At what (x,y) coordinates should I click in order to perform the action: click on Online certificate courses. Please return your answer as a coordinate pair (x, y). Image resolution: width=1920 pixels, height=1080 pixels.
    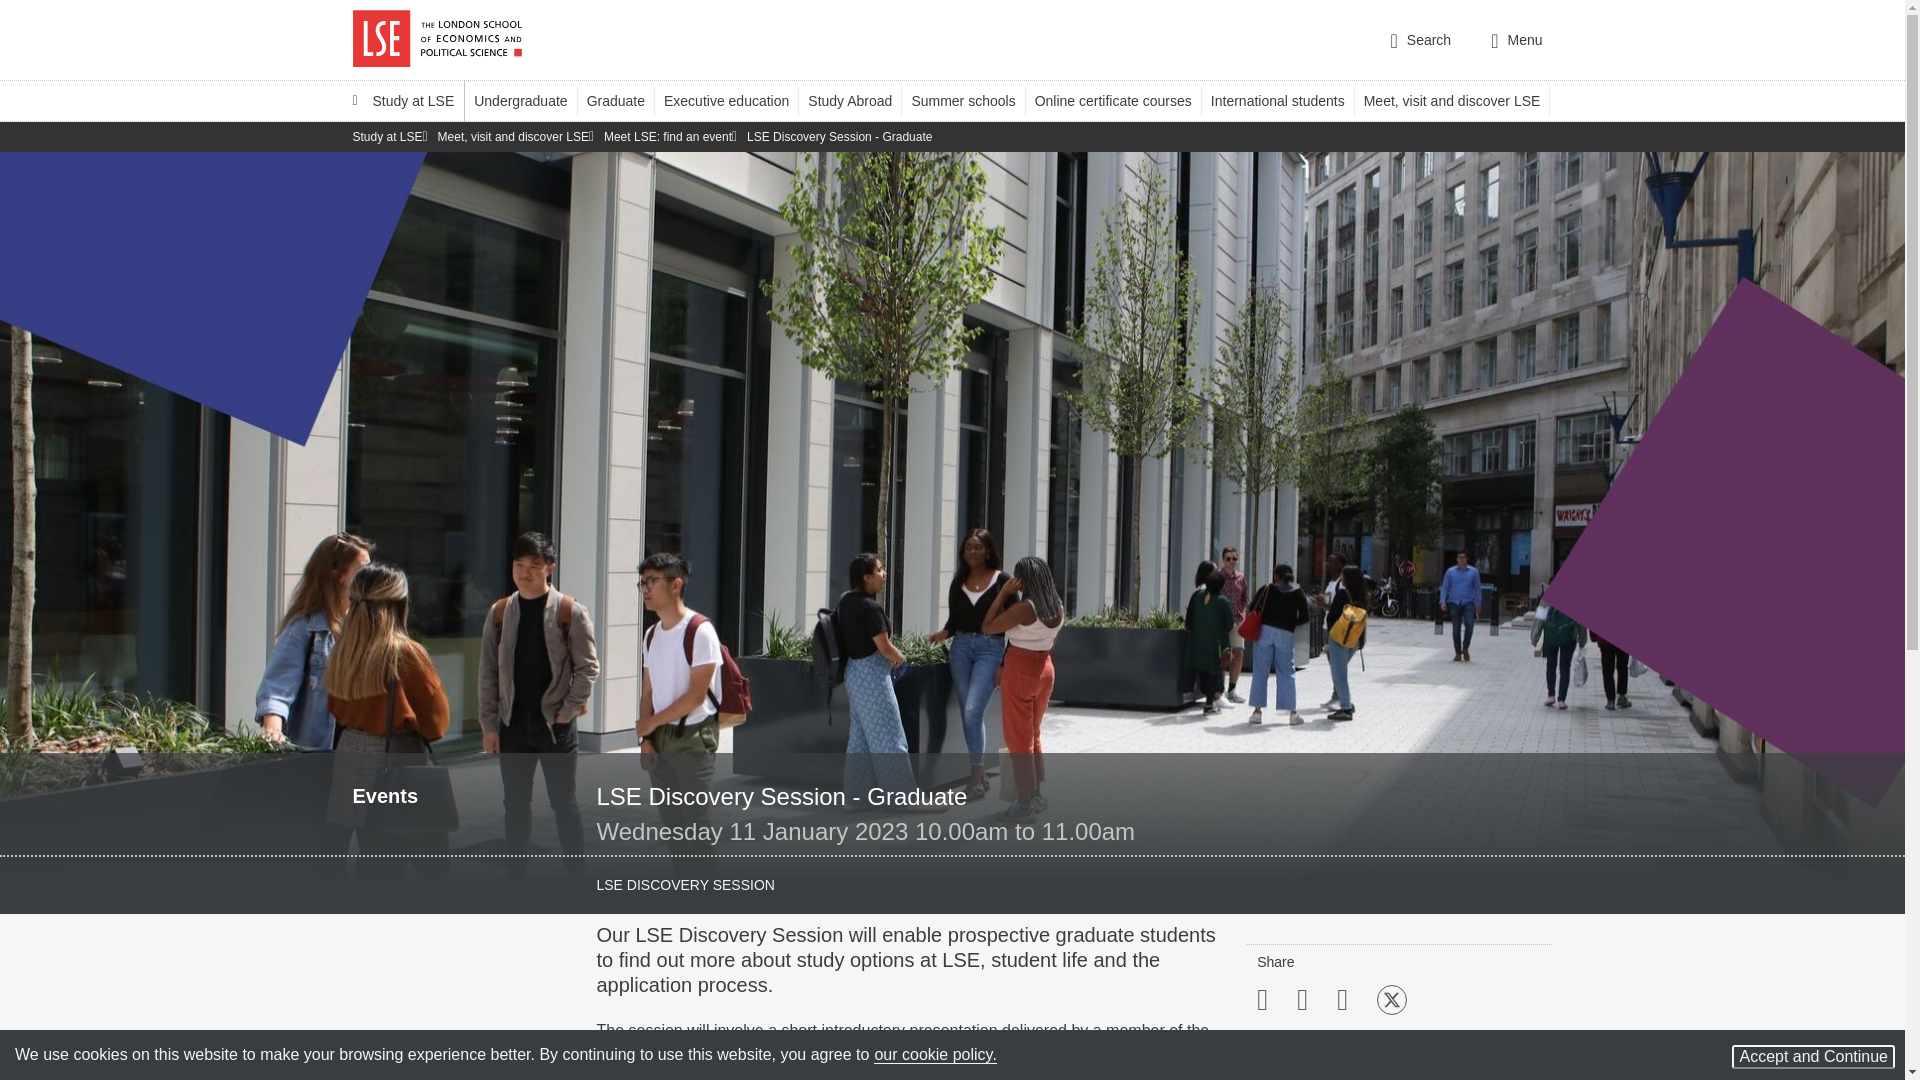
    Looking at the image, I should click on (1122, 100).